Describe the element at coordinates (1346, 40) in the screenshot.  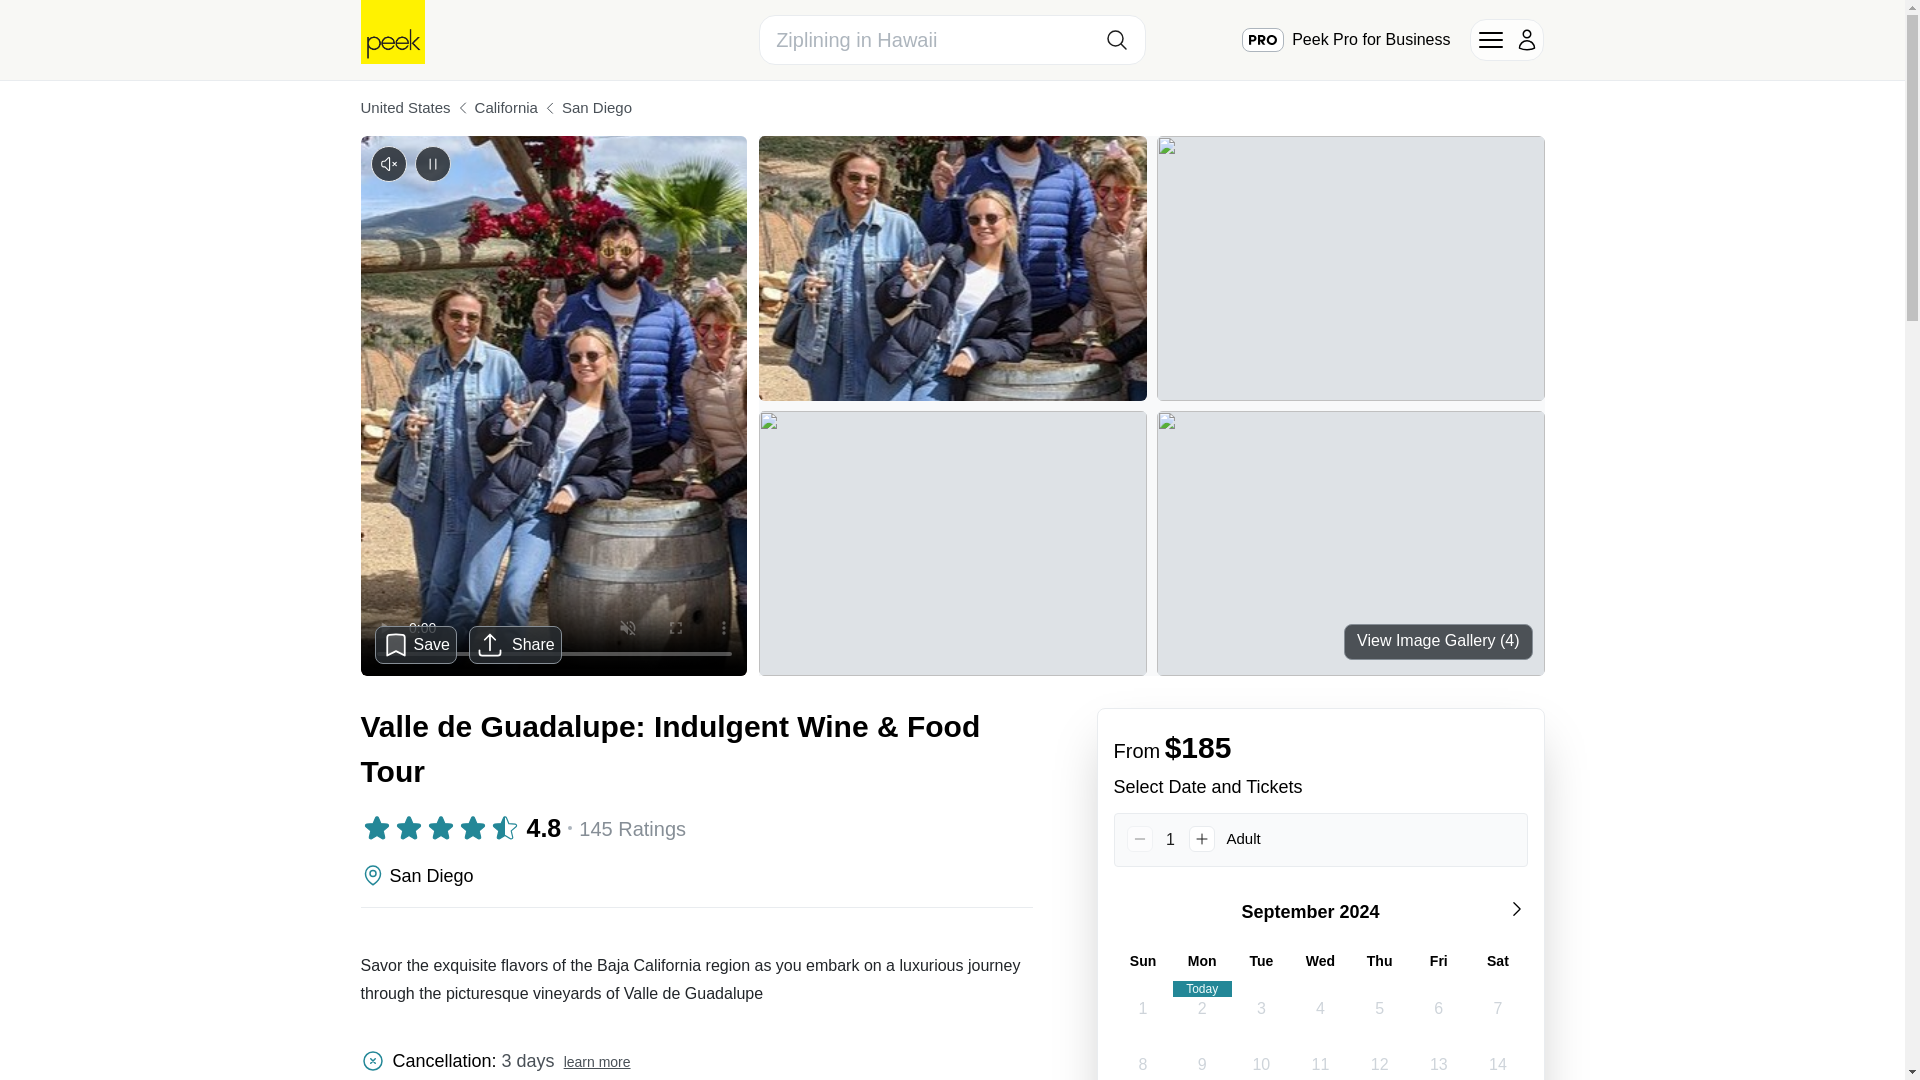
I see `Peek Pro for Business` at that location.